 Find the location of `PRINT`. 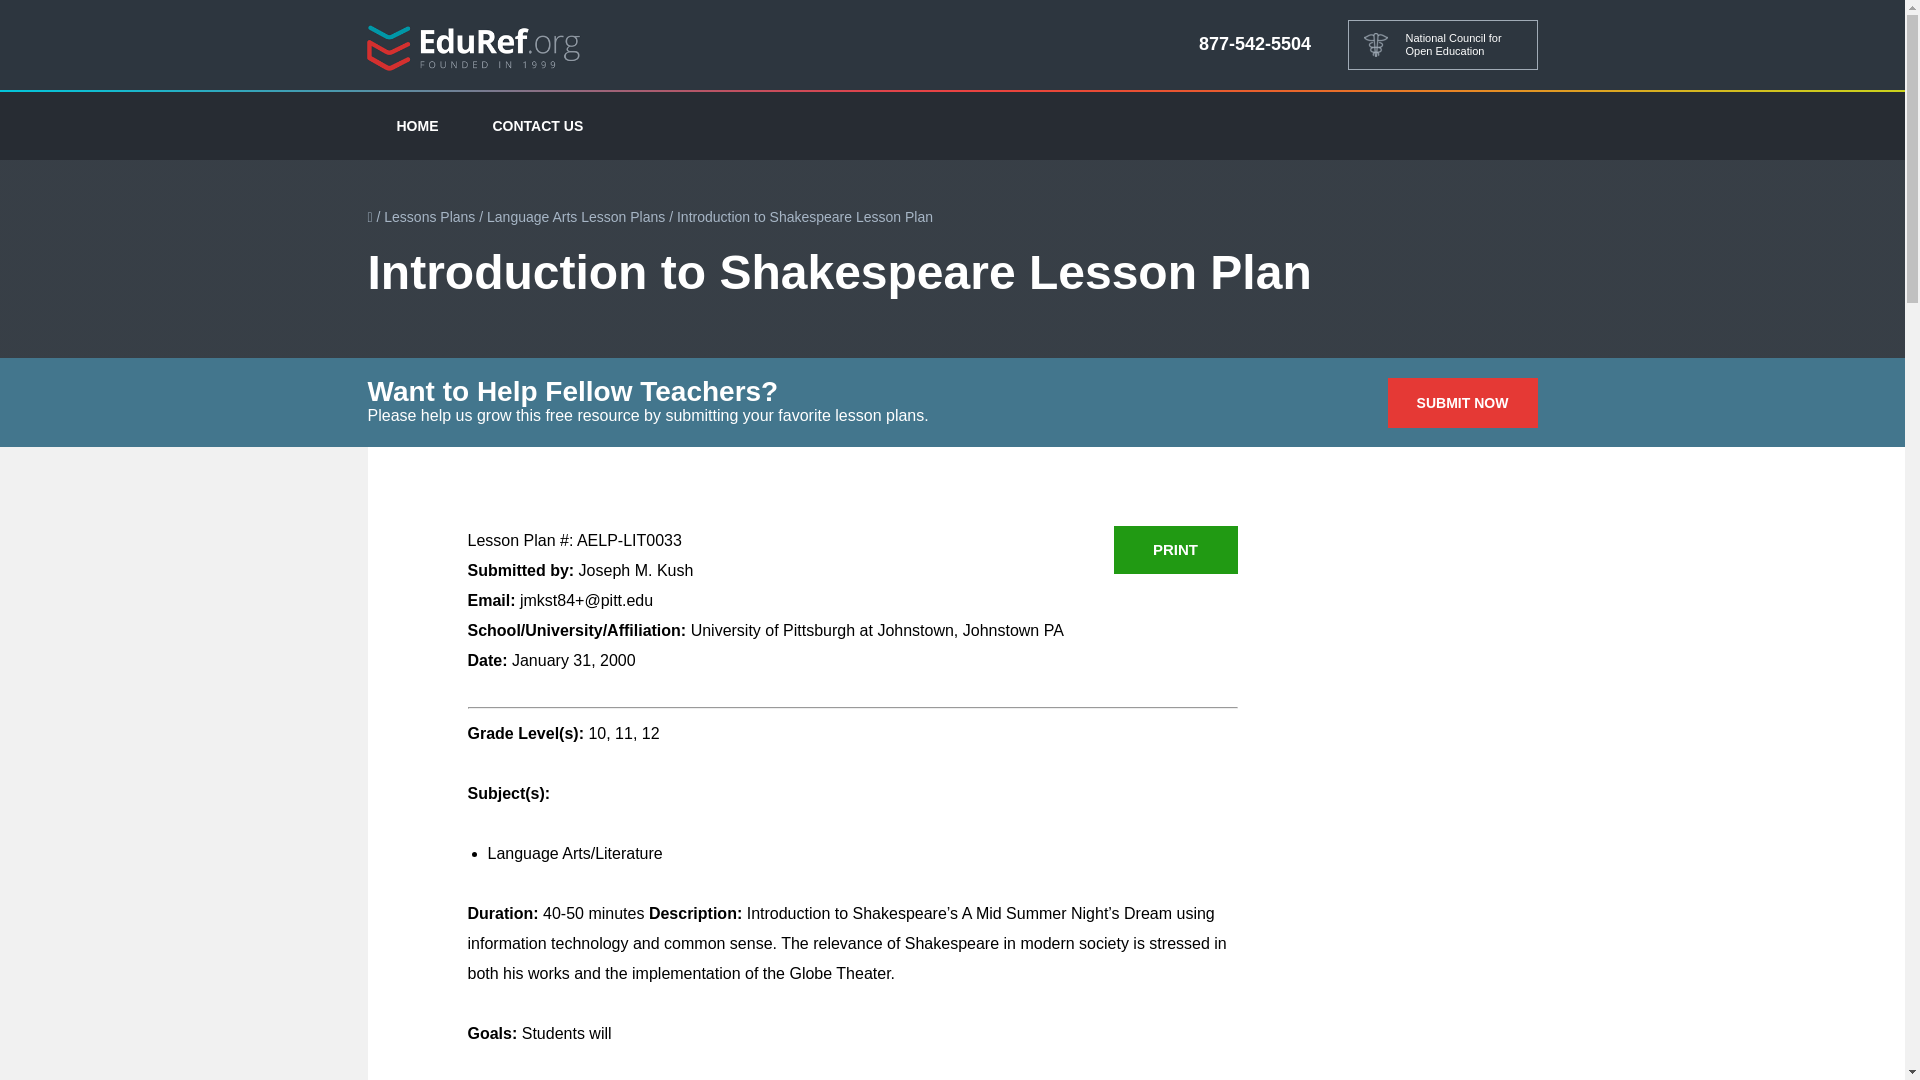

PRINT is located at coordinates (1176, 549).